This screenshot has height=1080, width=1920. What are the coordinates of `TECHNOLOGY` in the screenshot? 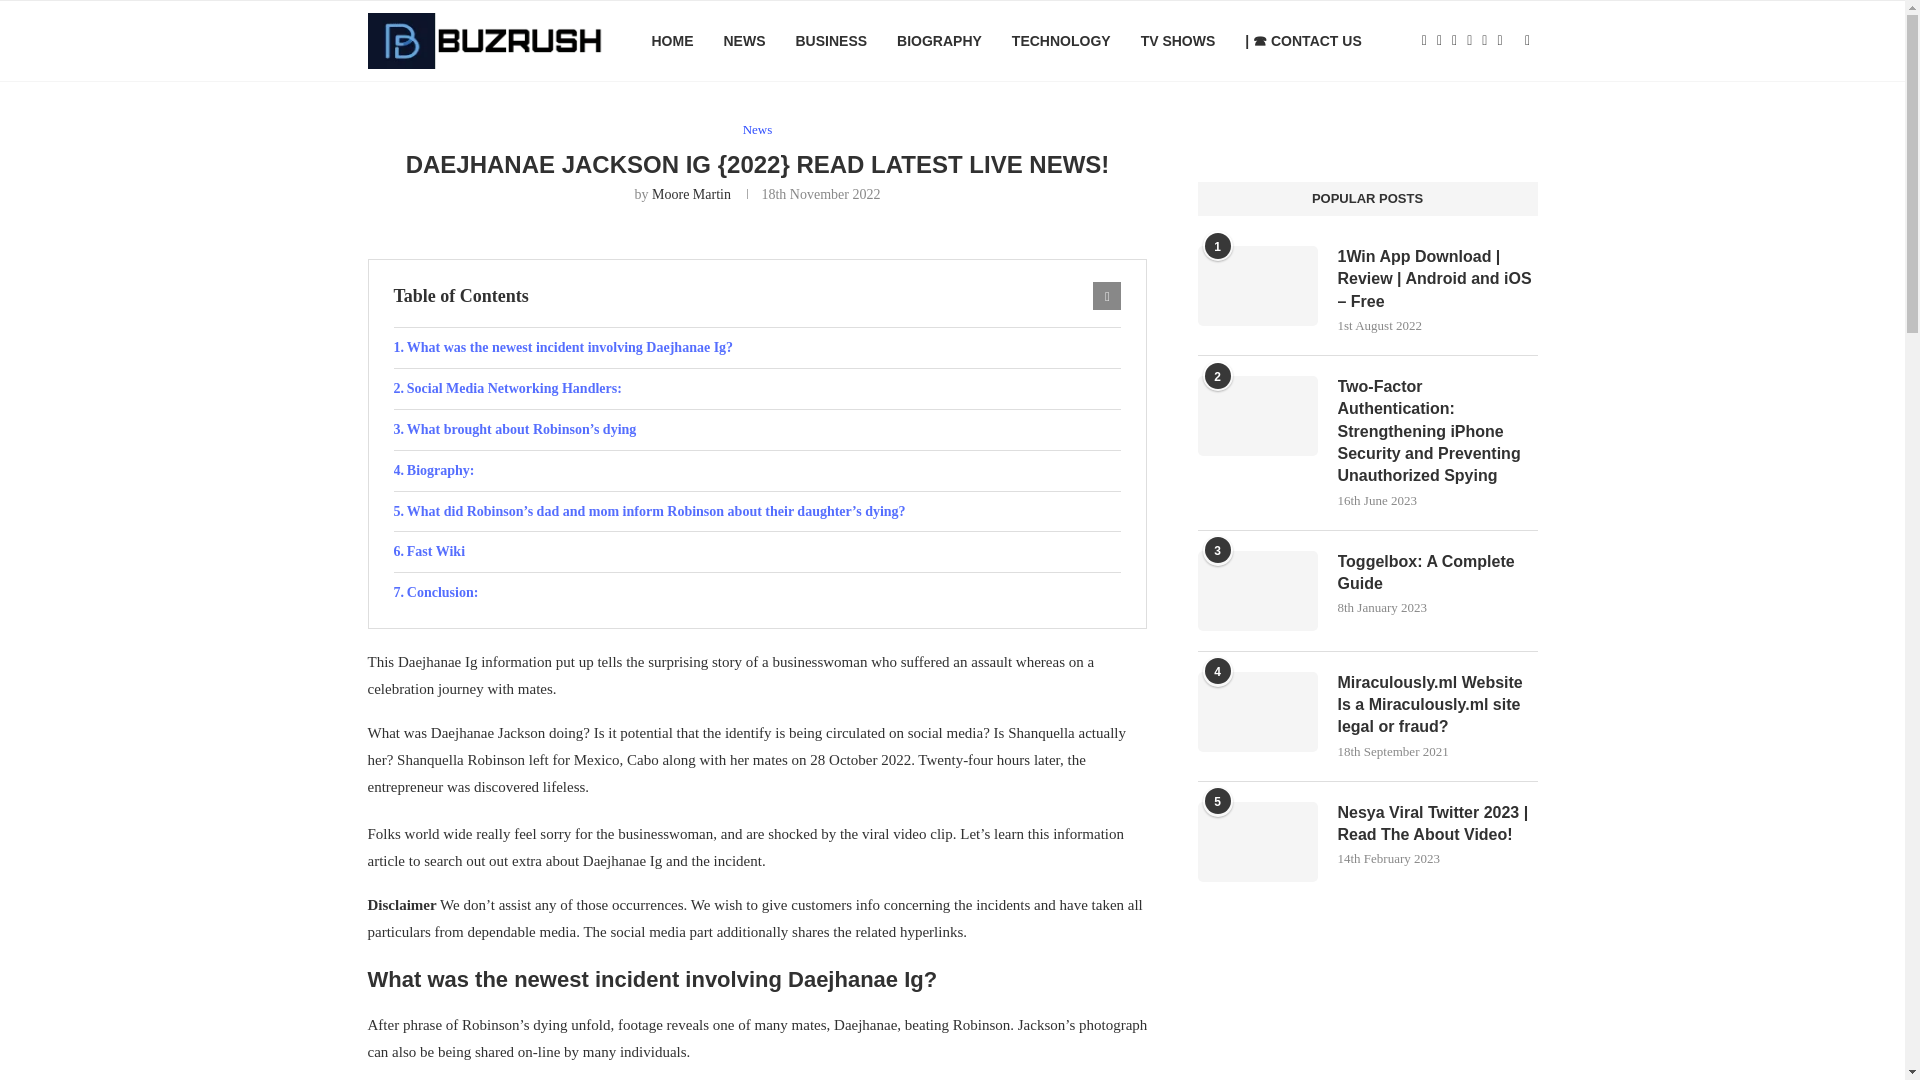 It's located at (1061, 41).